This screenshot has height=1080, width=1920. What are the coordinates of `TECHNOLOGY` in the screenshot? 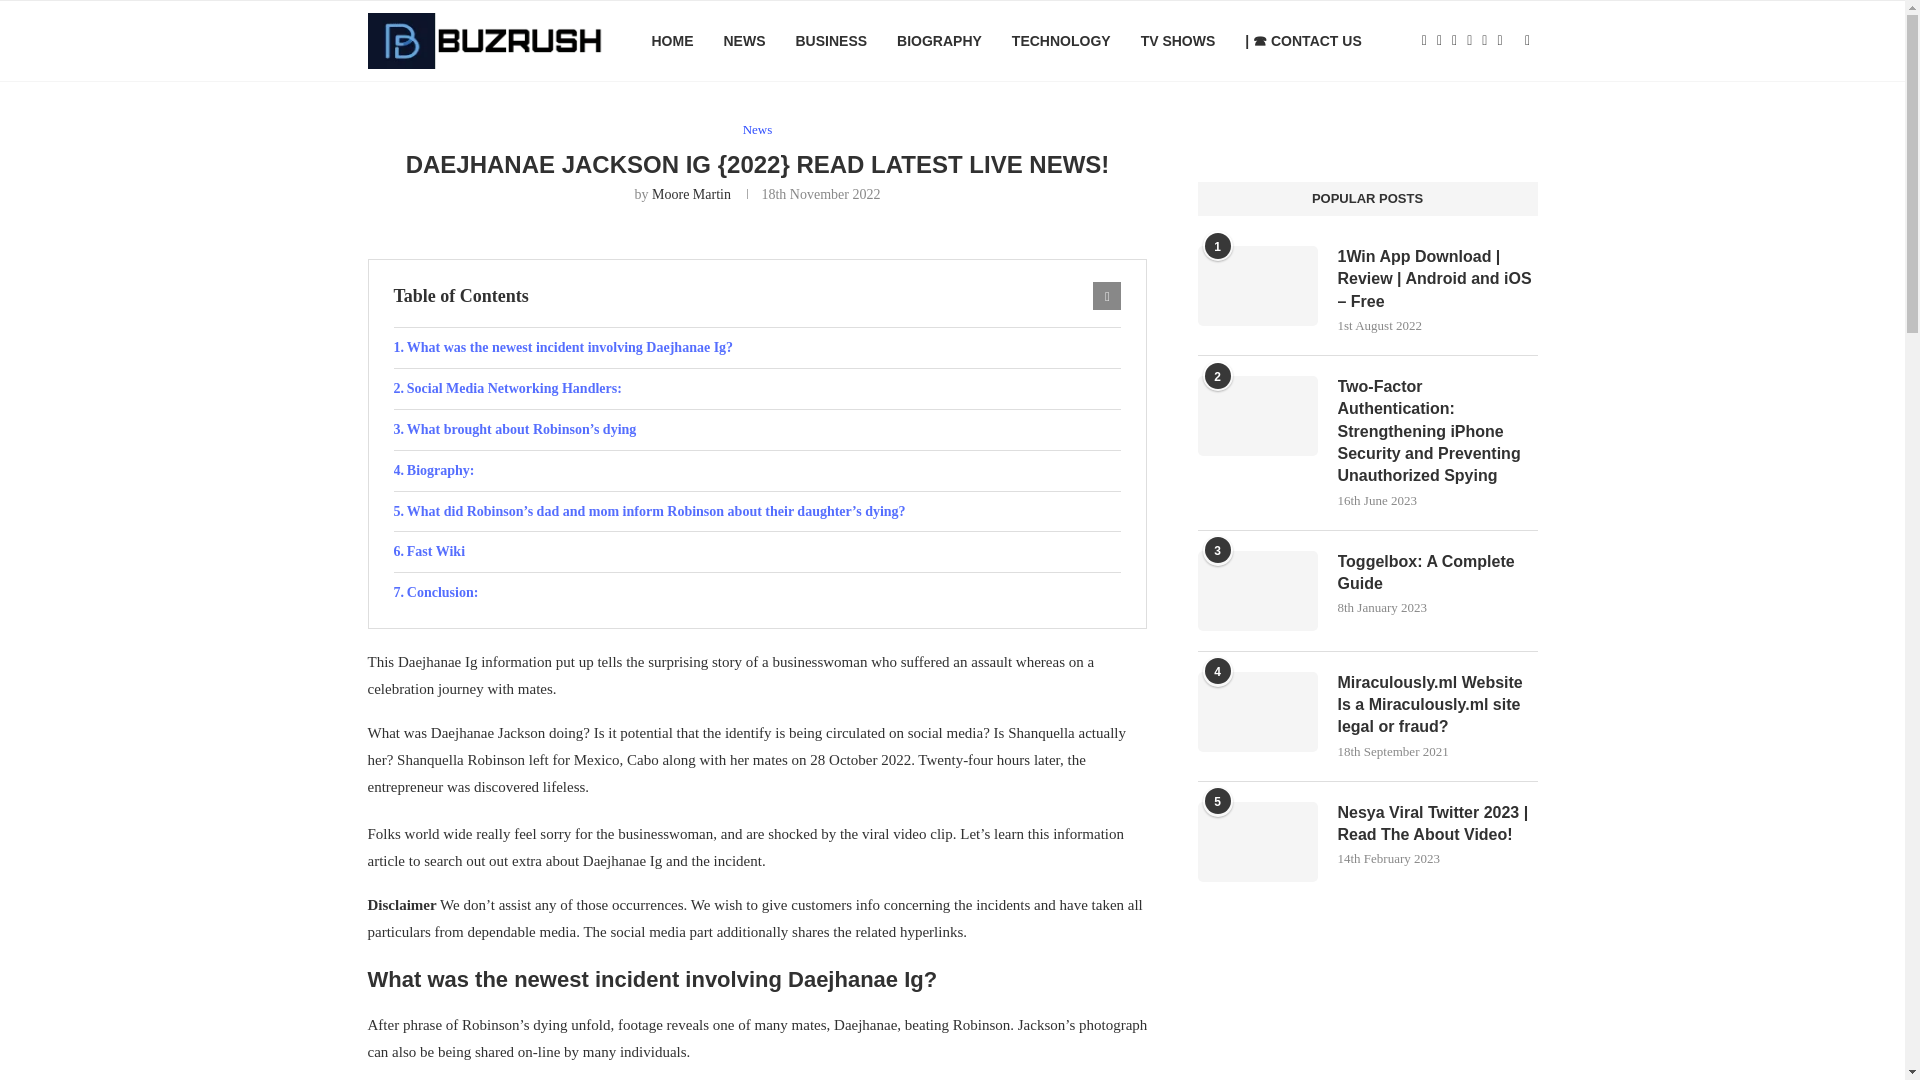 It's located at (1061, 41).